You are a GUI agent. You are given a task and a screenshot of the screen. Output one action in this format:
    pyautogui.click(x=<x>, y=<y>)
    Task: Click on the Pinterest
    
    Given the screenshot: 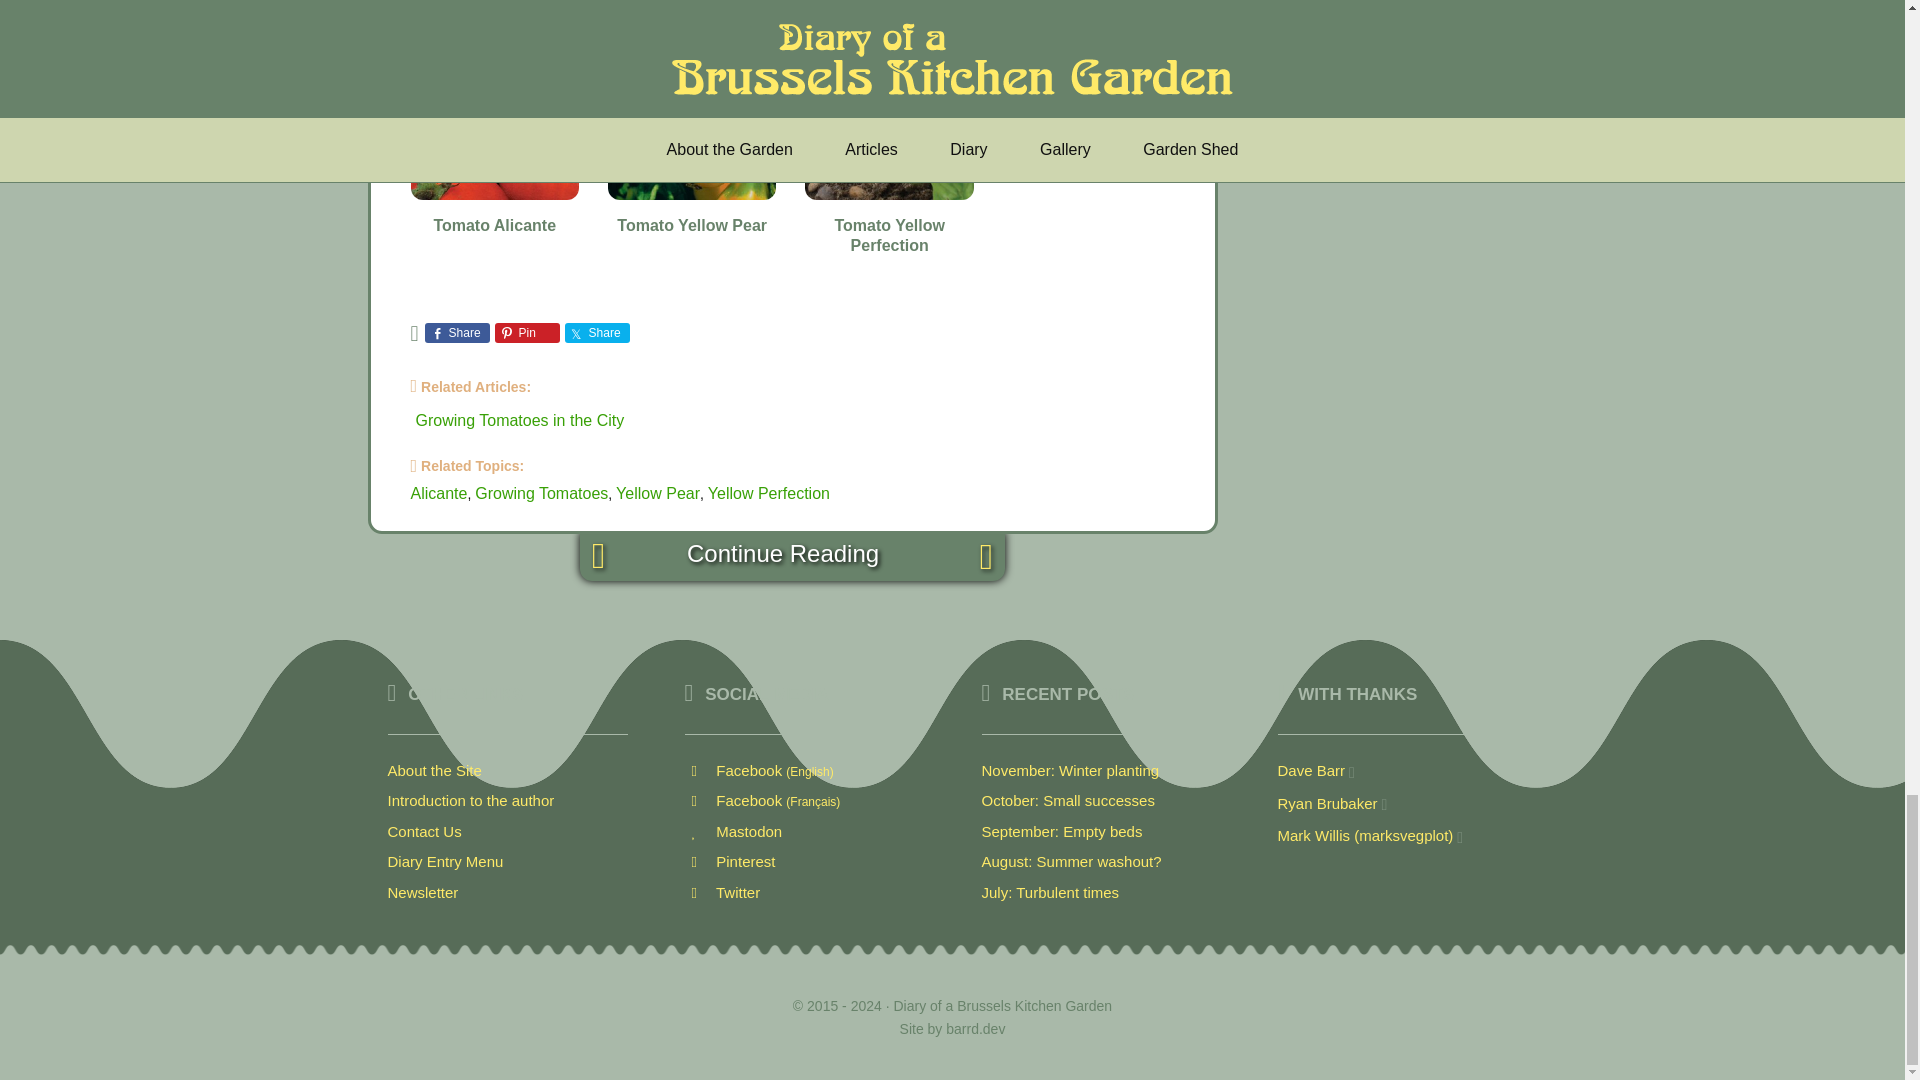 What is the action you would take?
    pyautogui.click(x=729, y=862)
    